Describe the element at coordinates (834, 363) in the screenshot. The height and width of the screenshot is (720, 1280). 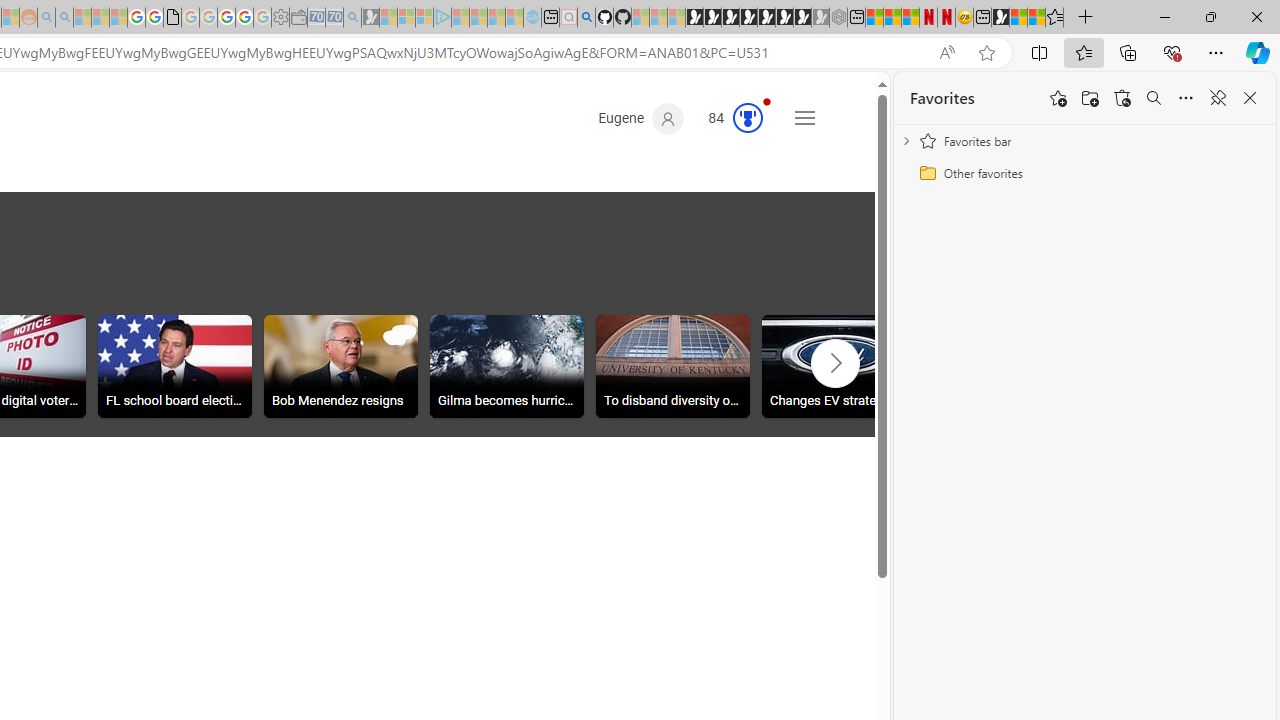
I see `AutomationID: tob_right_arrow` at that location.